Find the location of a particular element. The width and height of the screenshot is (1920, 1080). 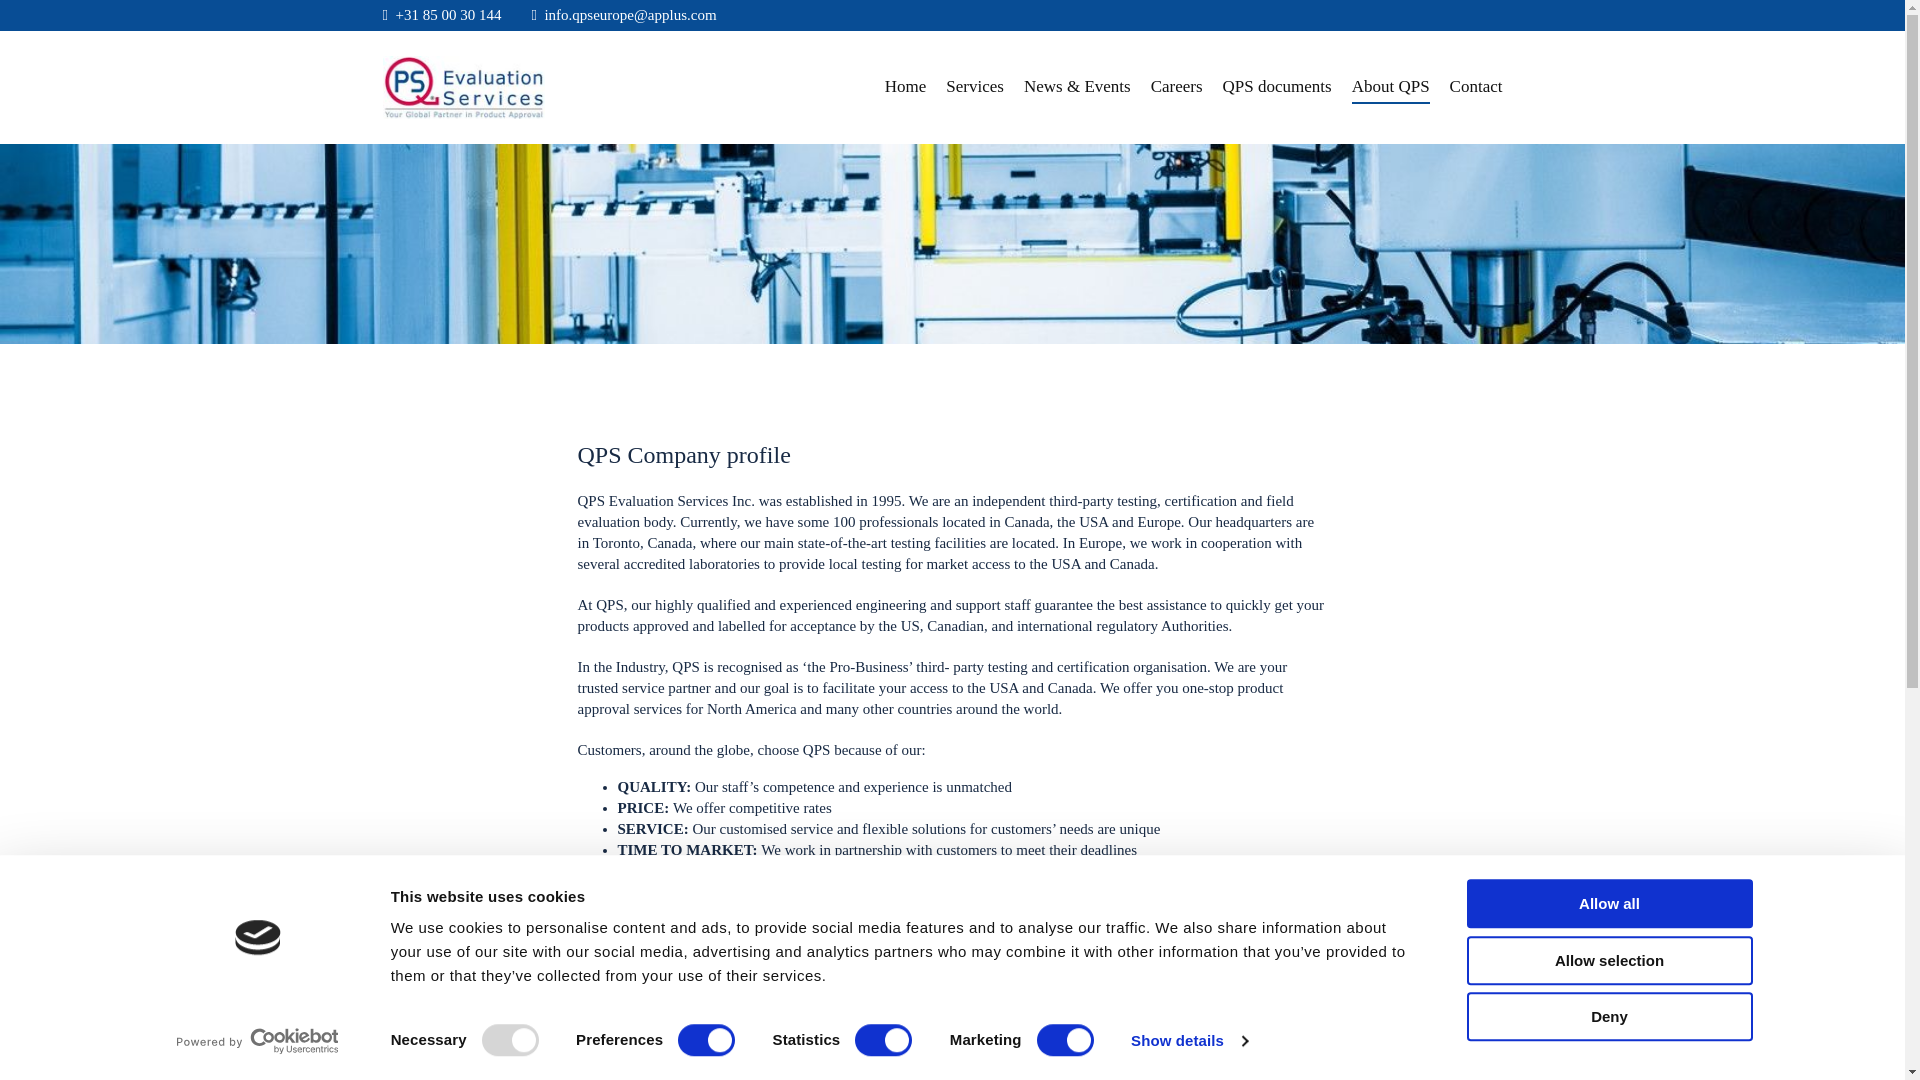

Home is located at coordinates (906, 86).